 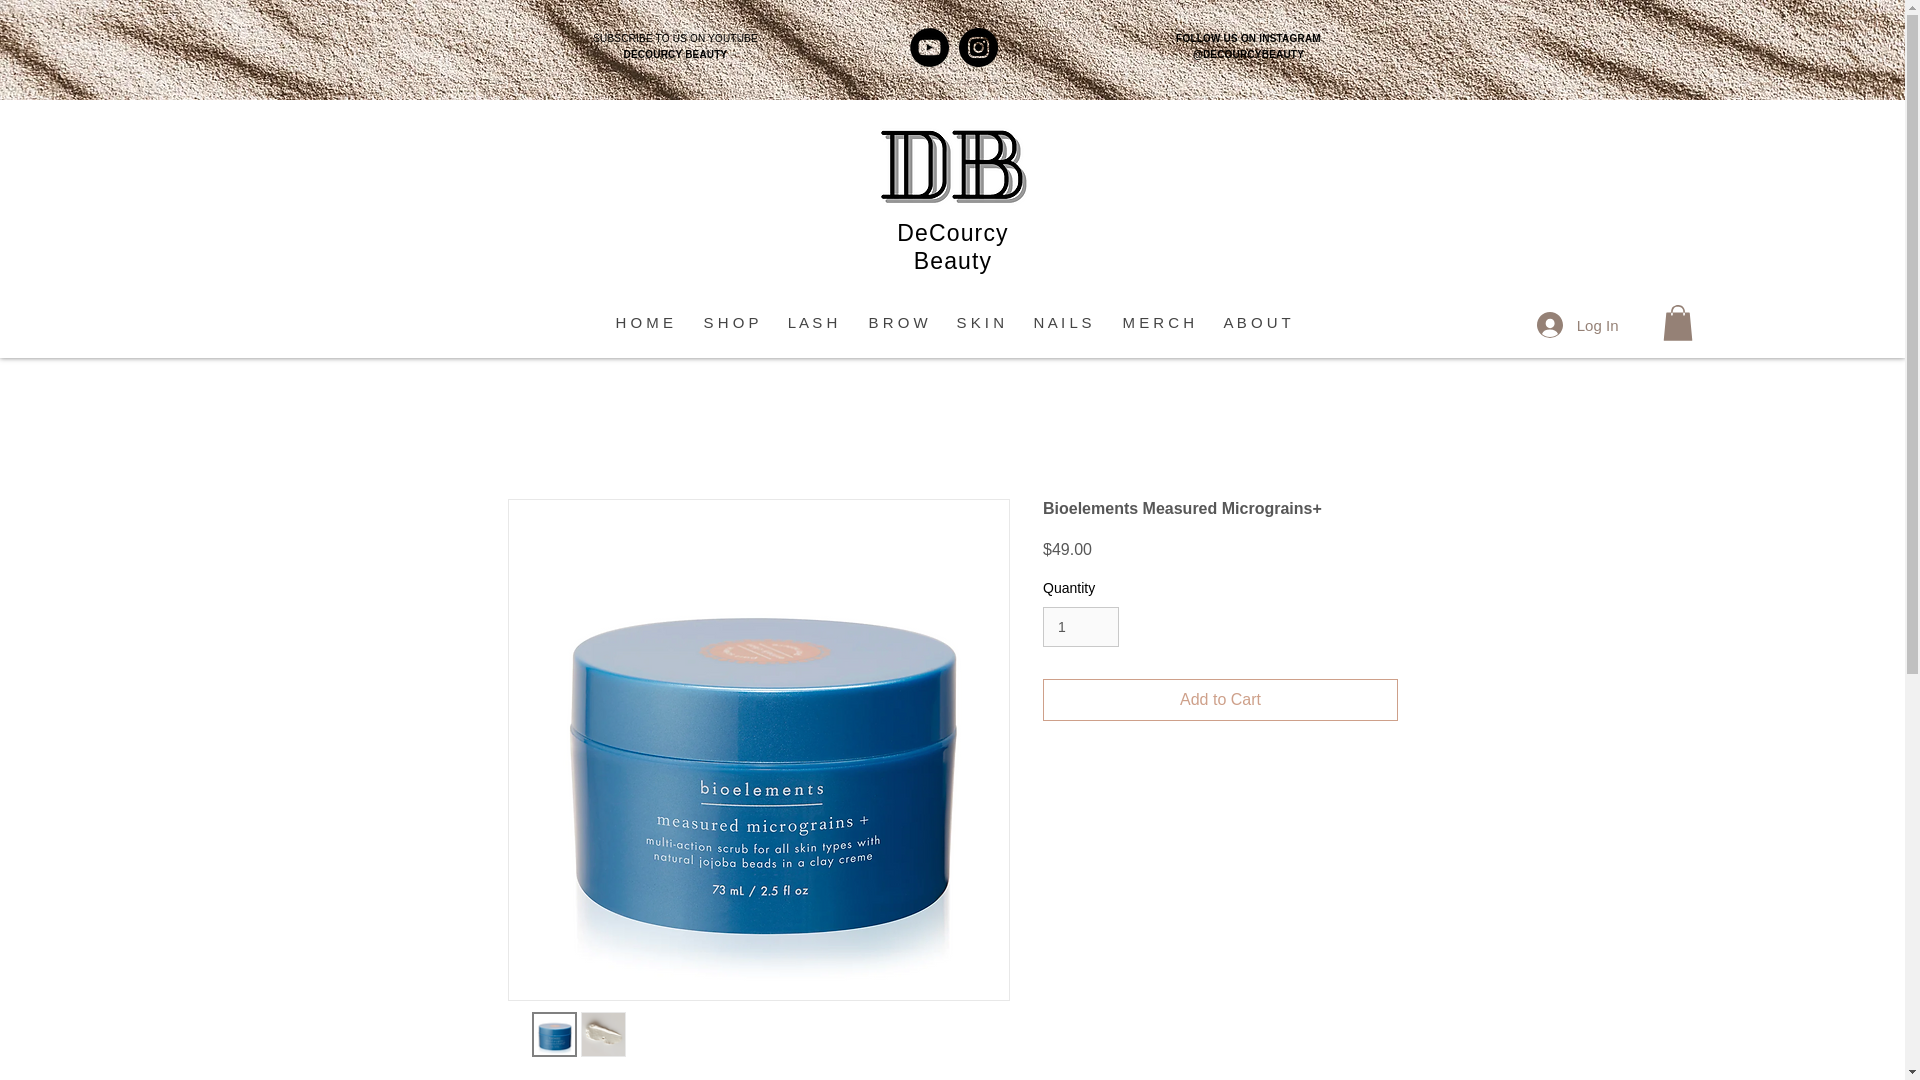 I want to click on H O M E, so click(x=643, y=322).